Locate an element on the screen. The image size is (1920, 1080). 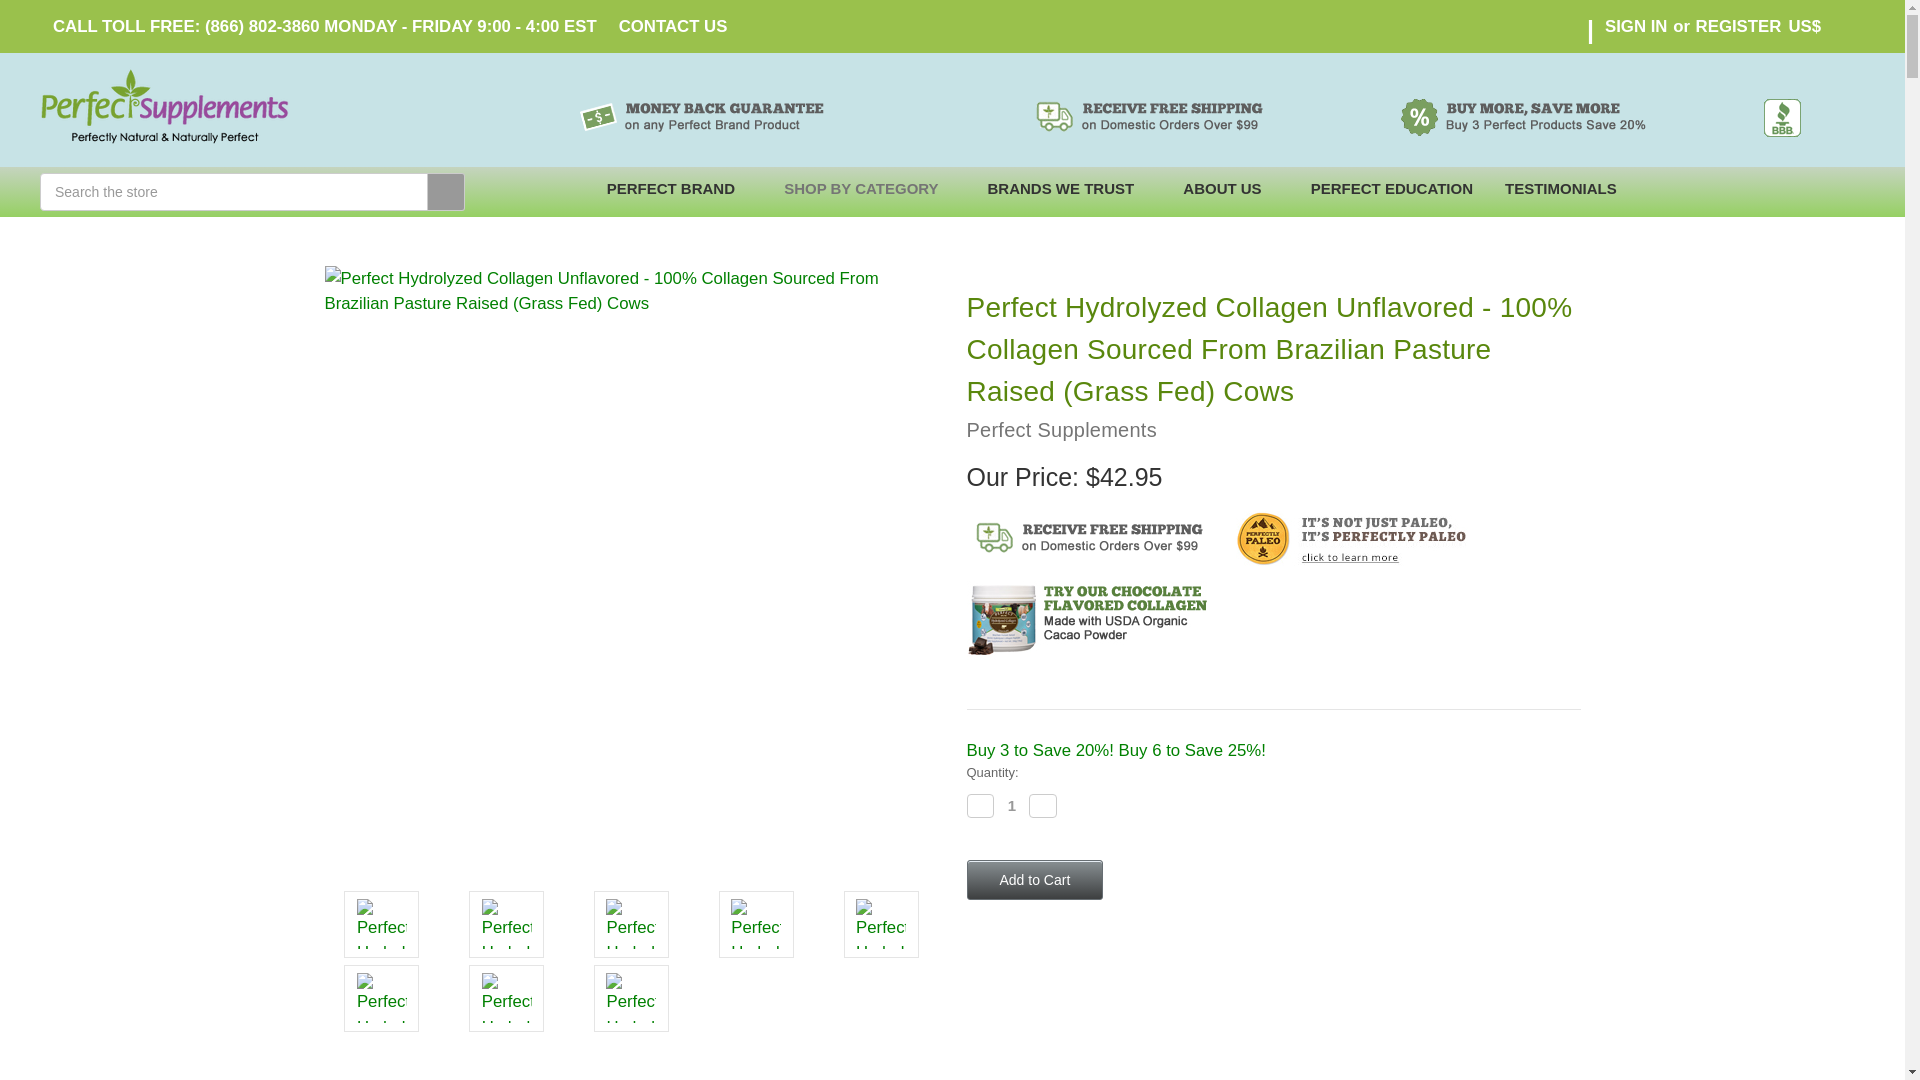
Email is located at coordinates (1012, 958).